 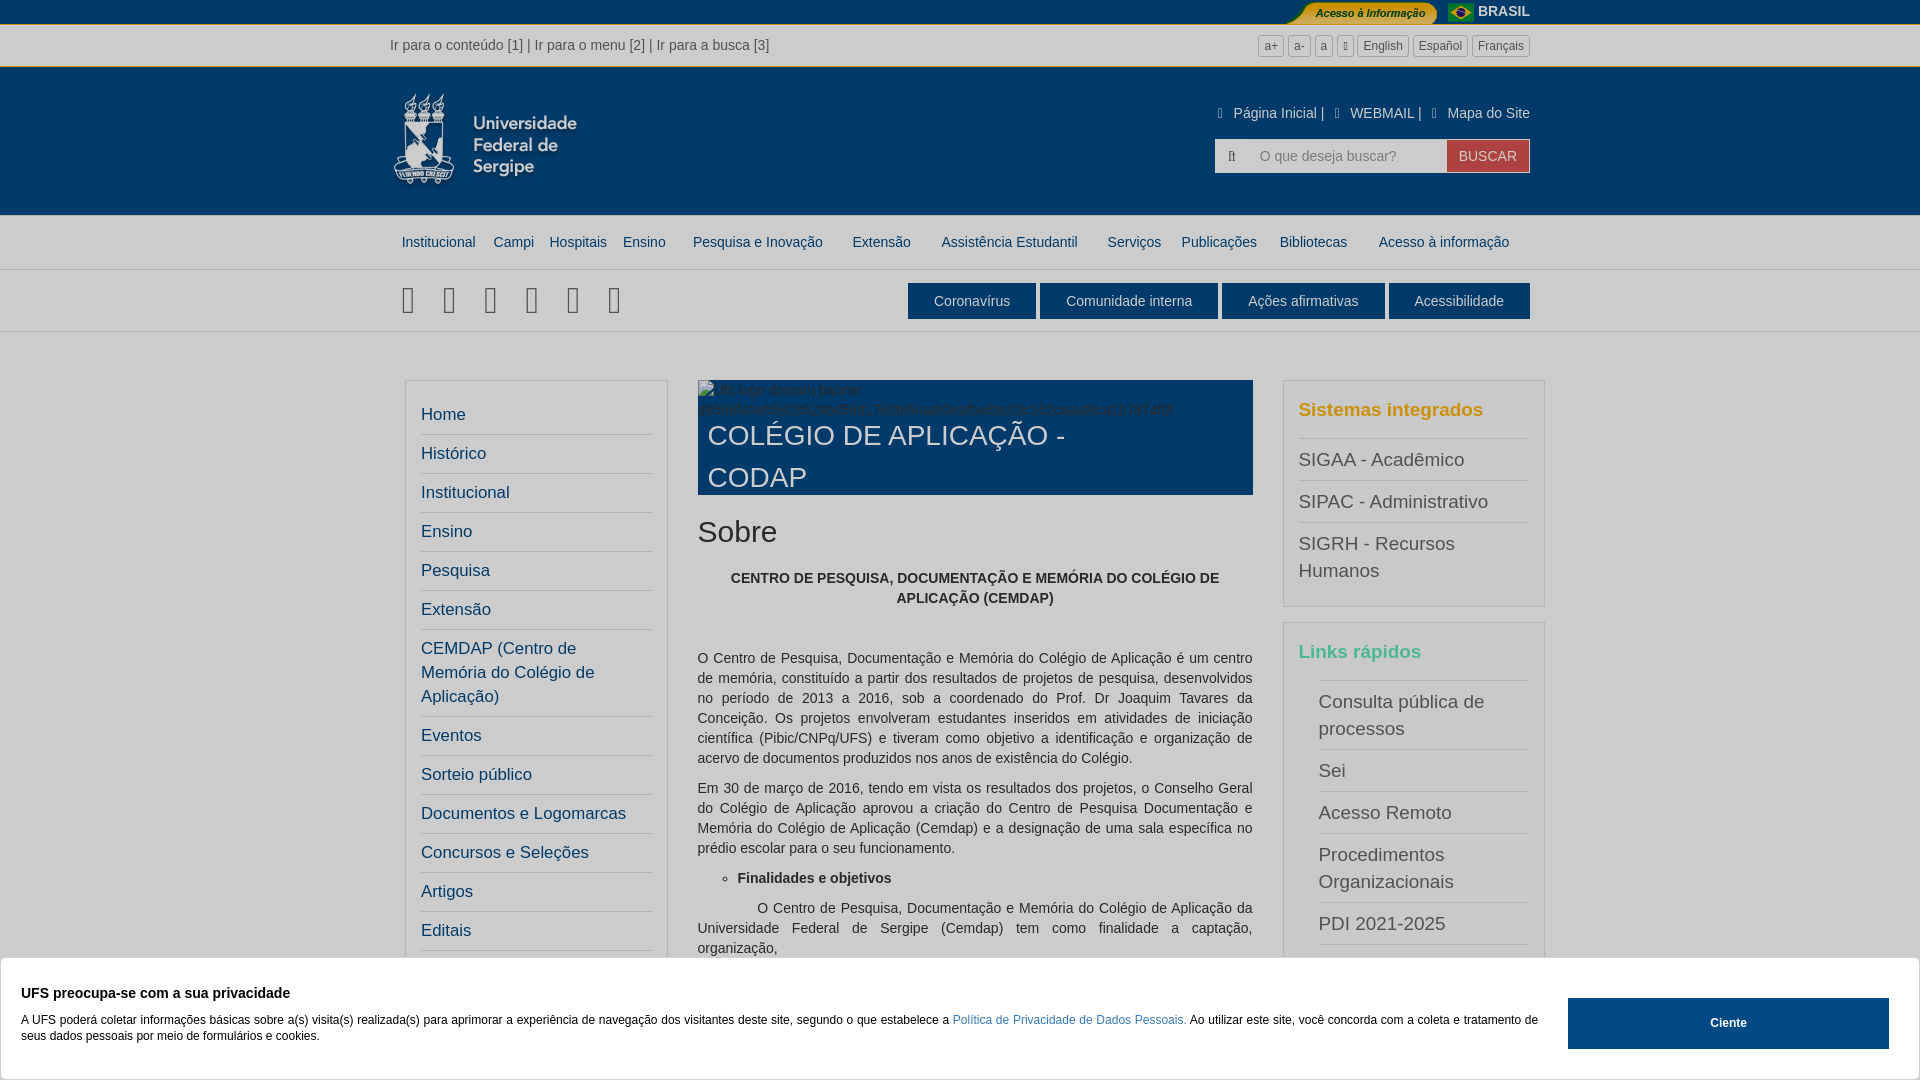 What do you see at coordinates (712, 45) in the screenshot?
I see `Ir para a busca [3]` at bounding box center [712, 45].